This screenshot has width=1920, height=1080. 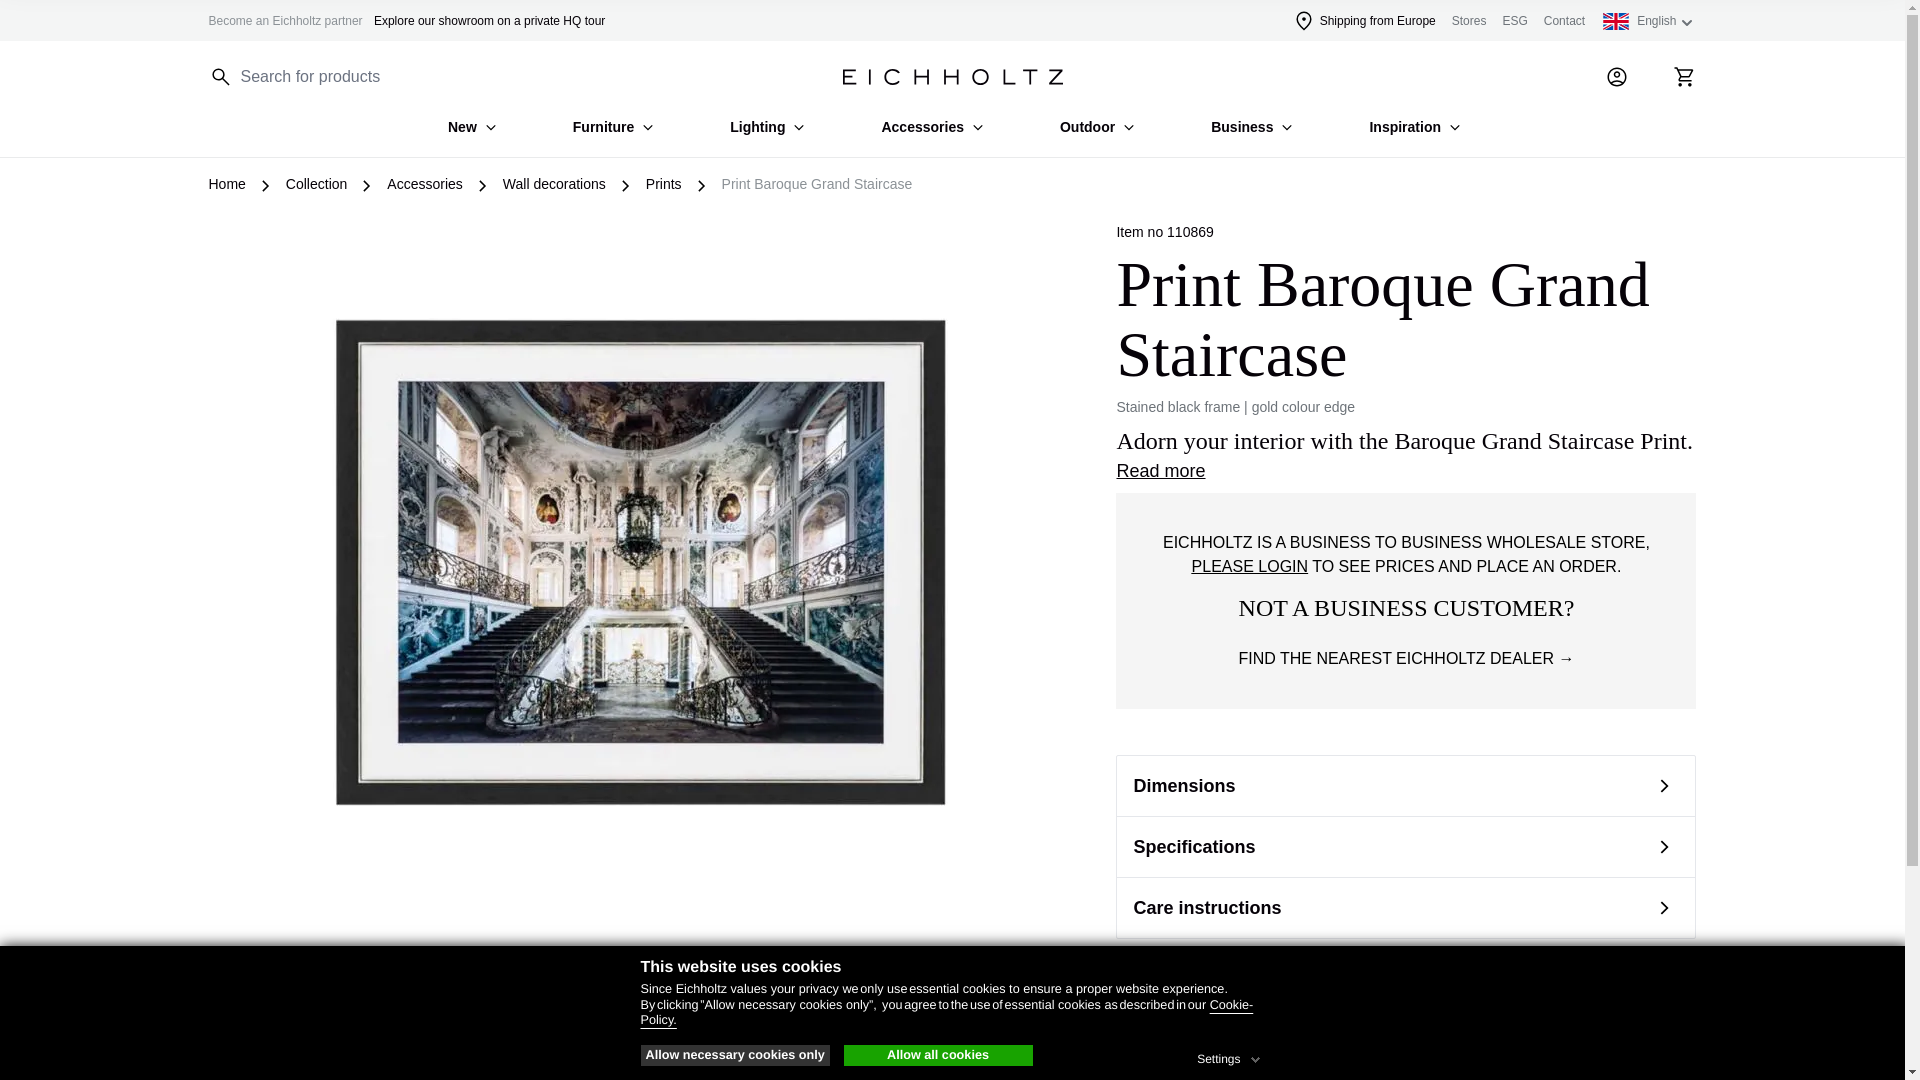 What do you see at coordinates (946, 1012) in the screenshot?
I see `Cookie- Policy.` at bounding box center [946, 1012].